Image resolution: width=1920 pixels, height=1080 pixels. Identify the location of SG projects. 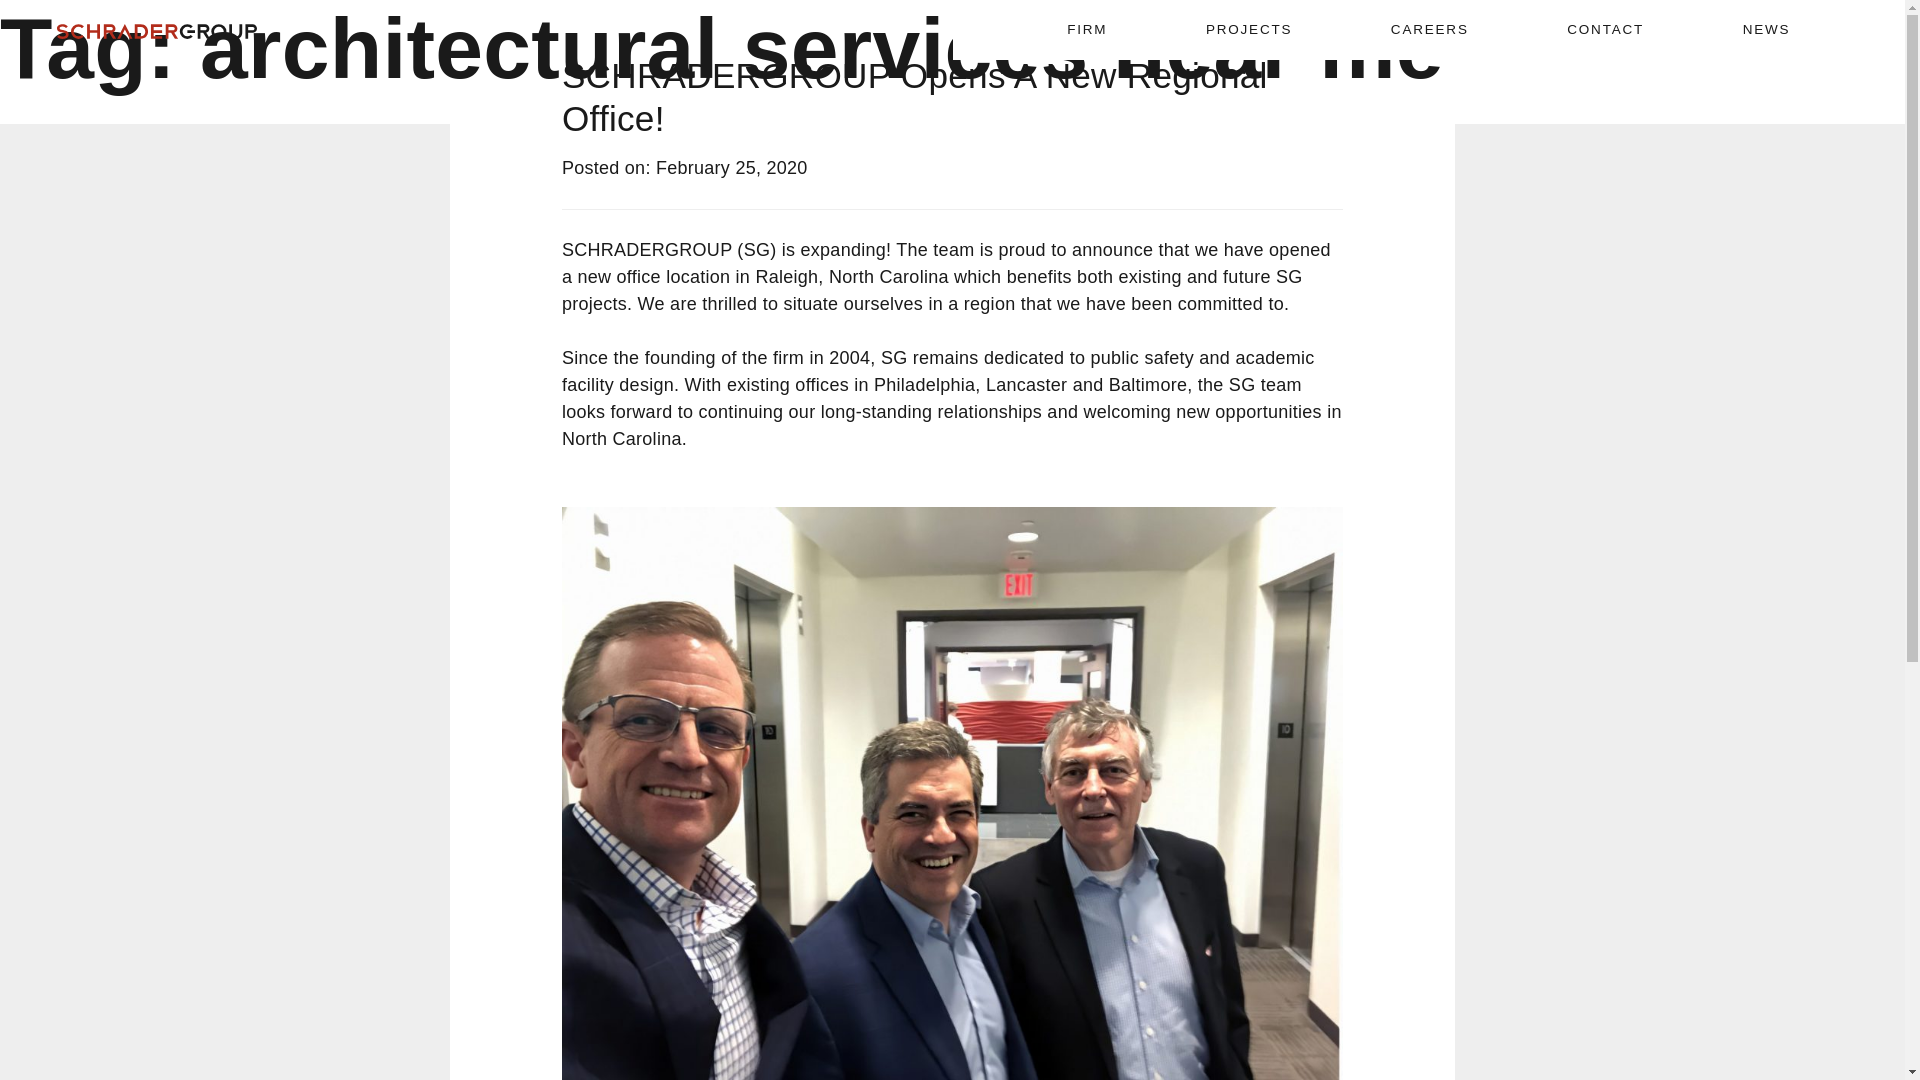
(932, 290).